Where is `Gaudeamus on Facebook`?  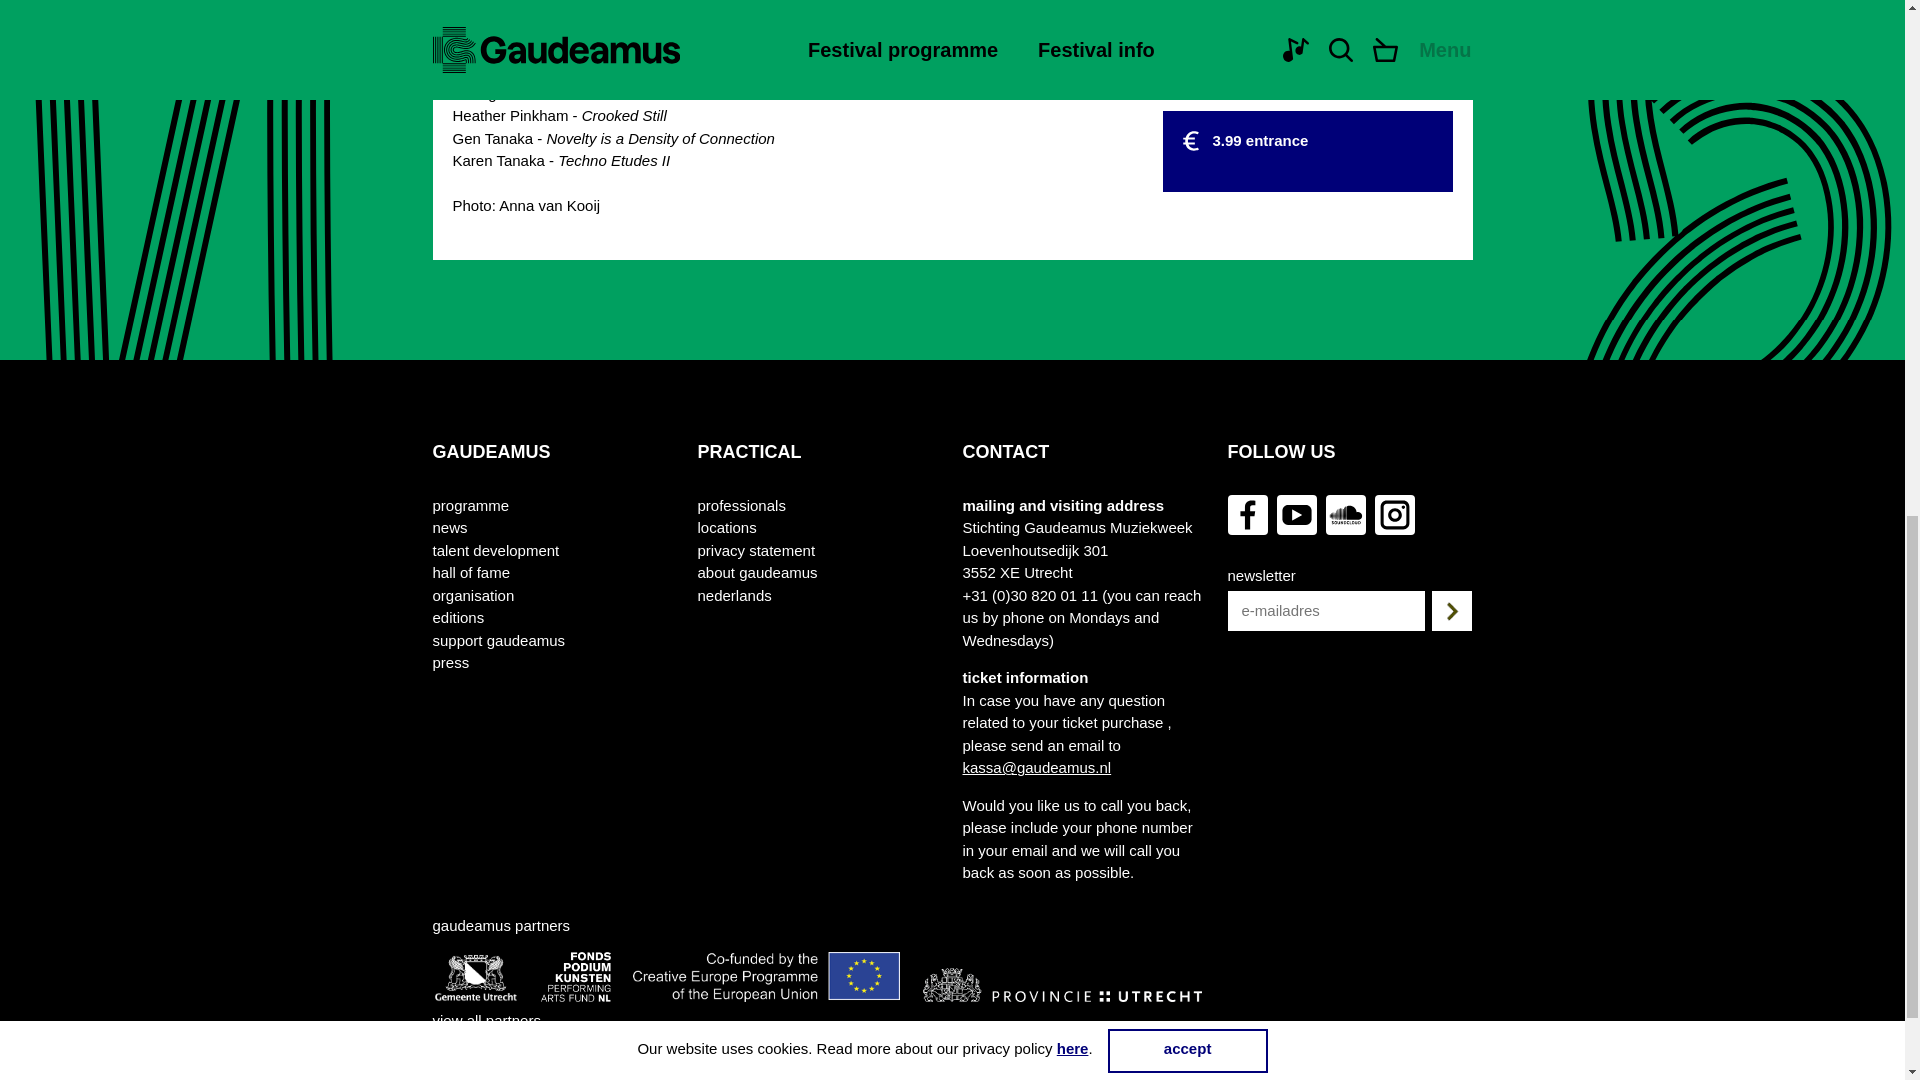 Gaudeamus on Facebook is located at coordinates (1248, 514).